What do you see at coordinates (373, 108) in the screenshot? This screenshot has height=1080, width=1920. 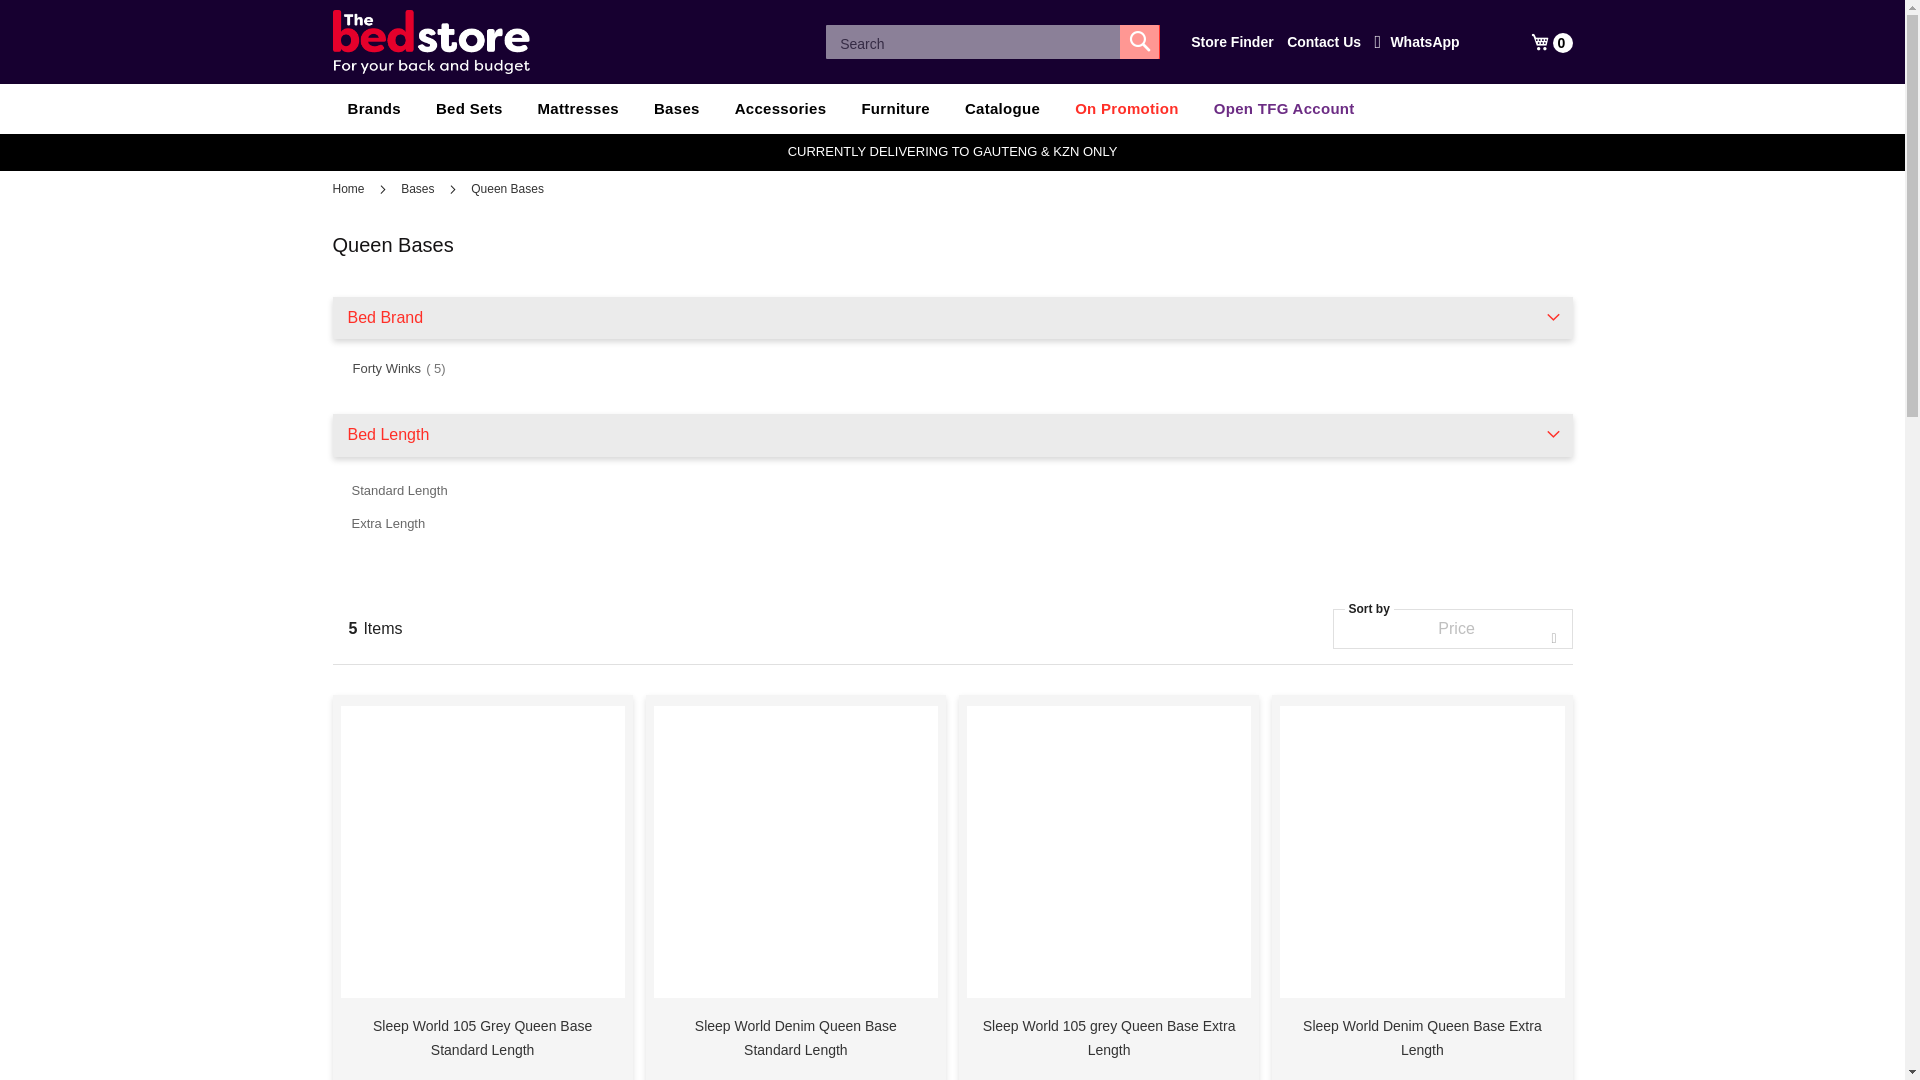 I see `Brands` at bounding box center [373, 108].